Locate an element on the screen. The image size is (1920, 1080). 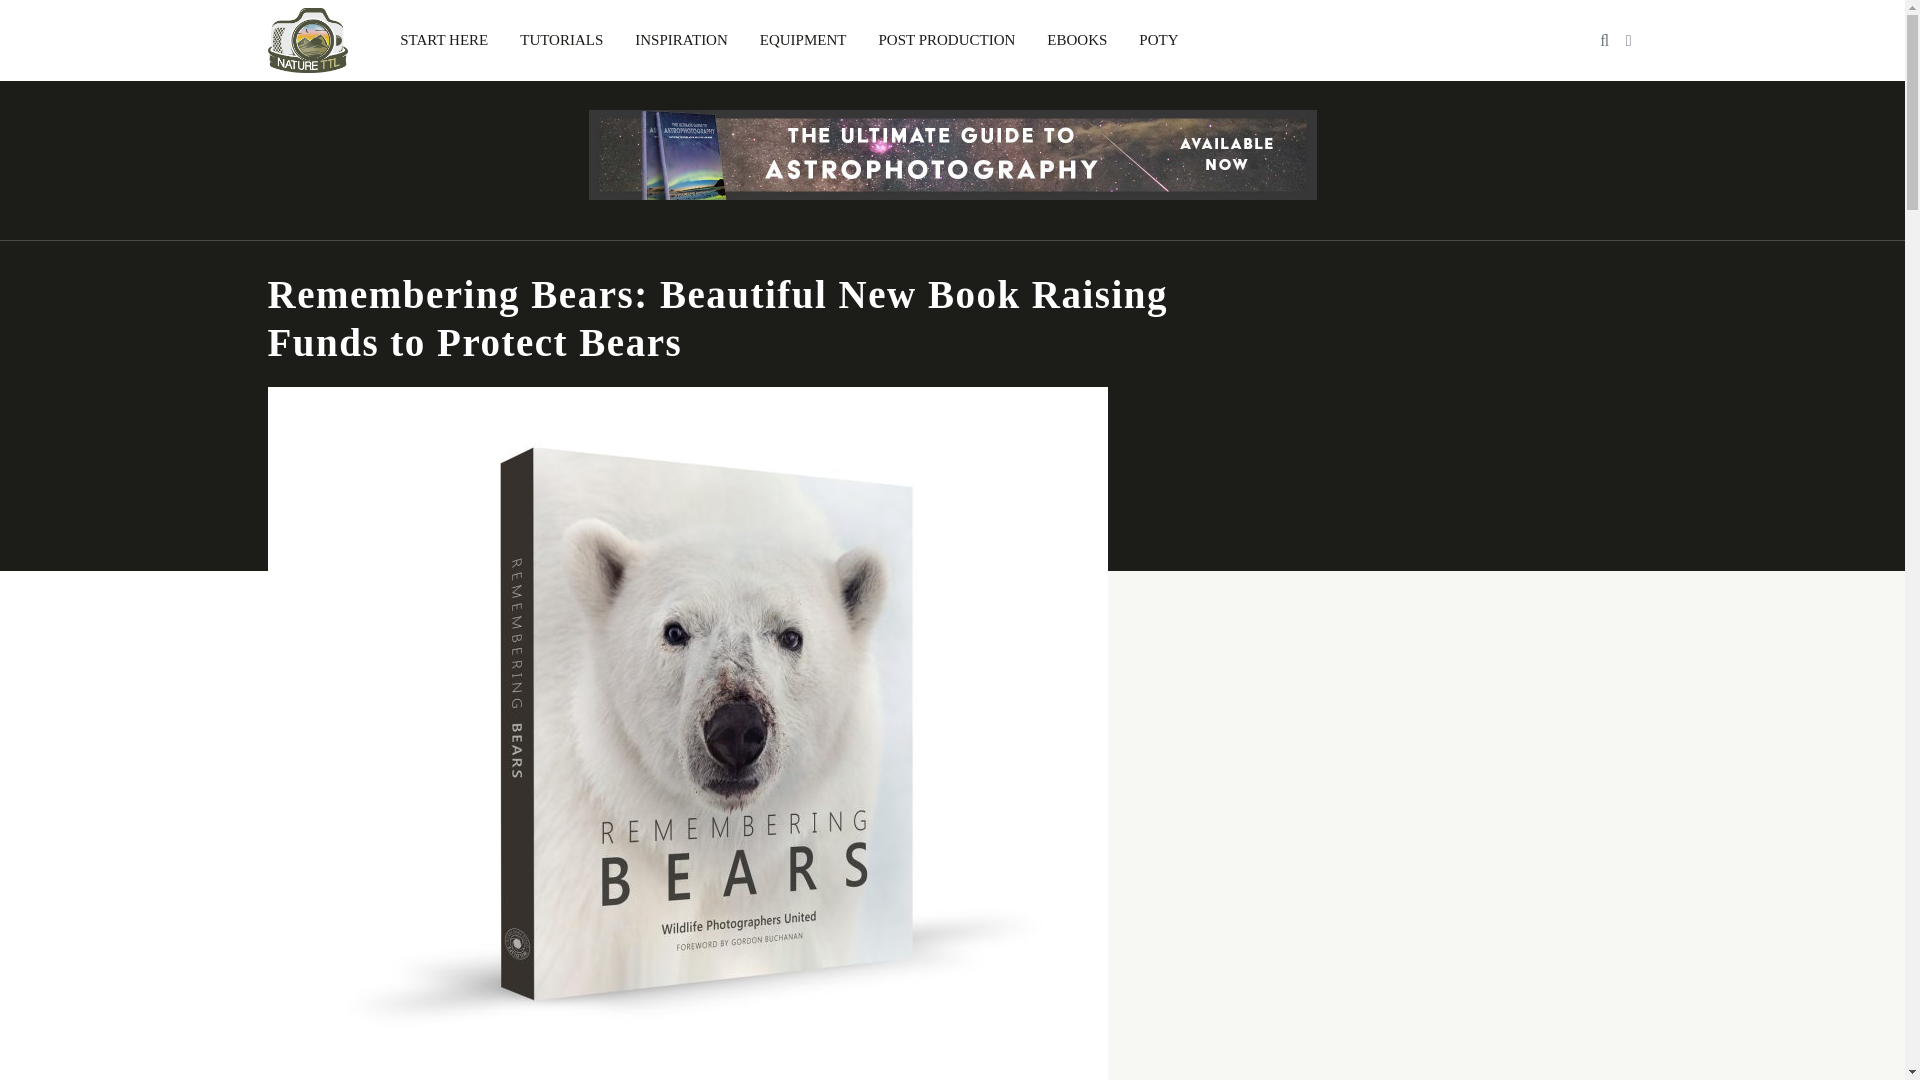
START HERE is located at coordinates (444, 40).